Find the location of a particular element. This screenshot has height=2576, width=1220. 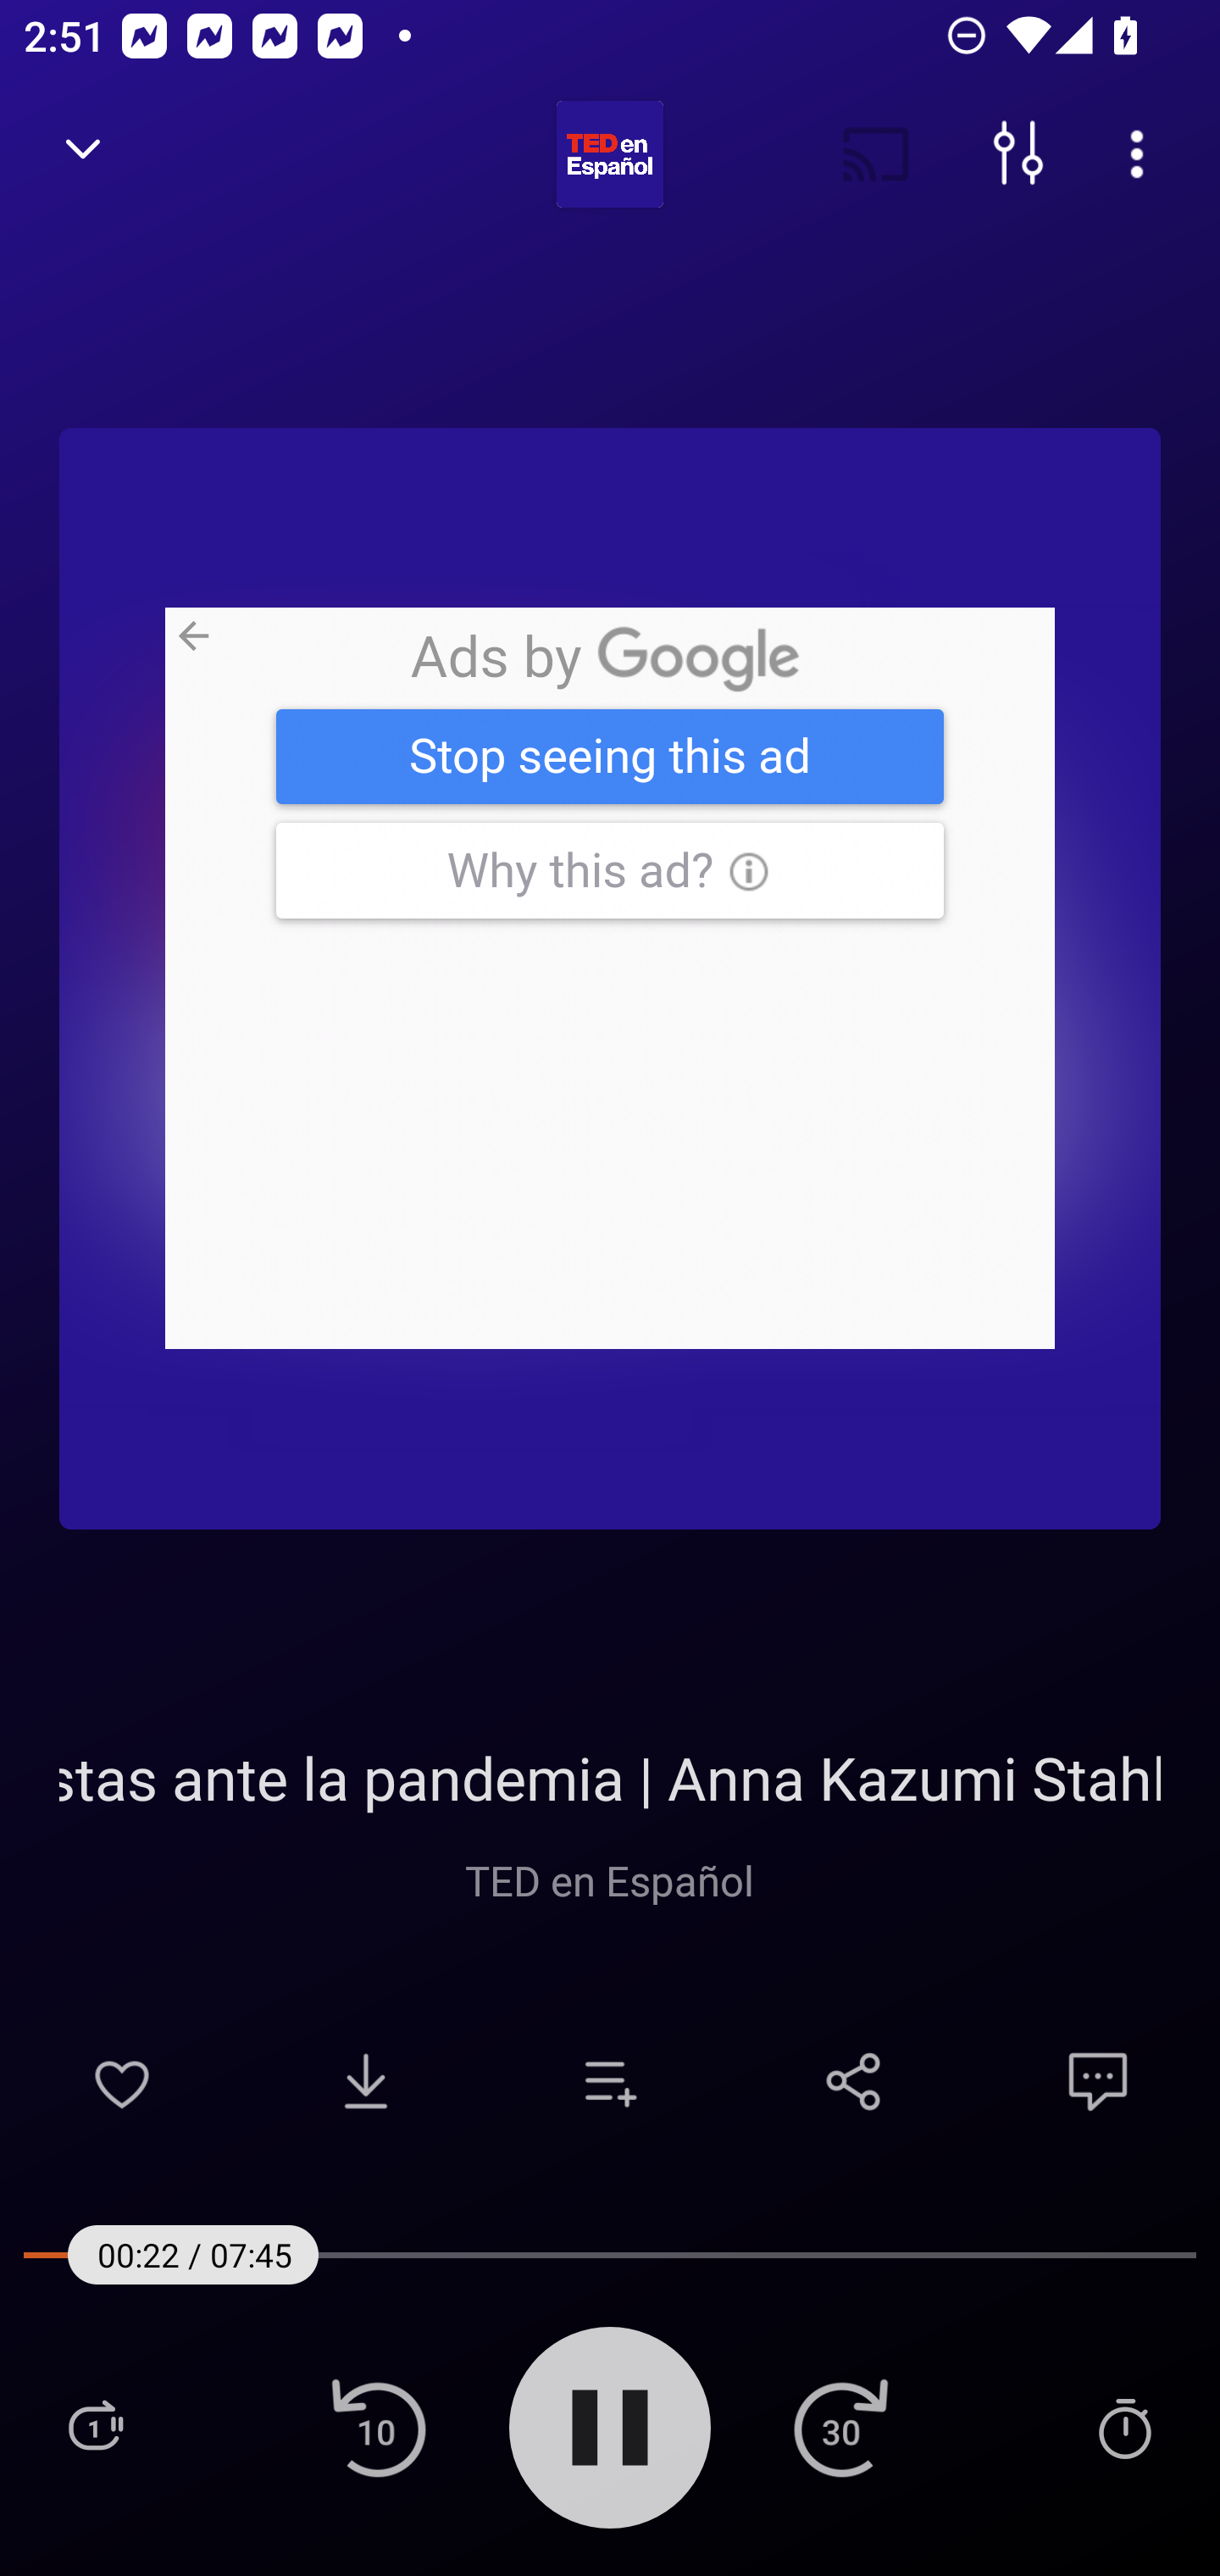

Cast. Disconnected is located at coordinates (876, 154).